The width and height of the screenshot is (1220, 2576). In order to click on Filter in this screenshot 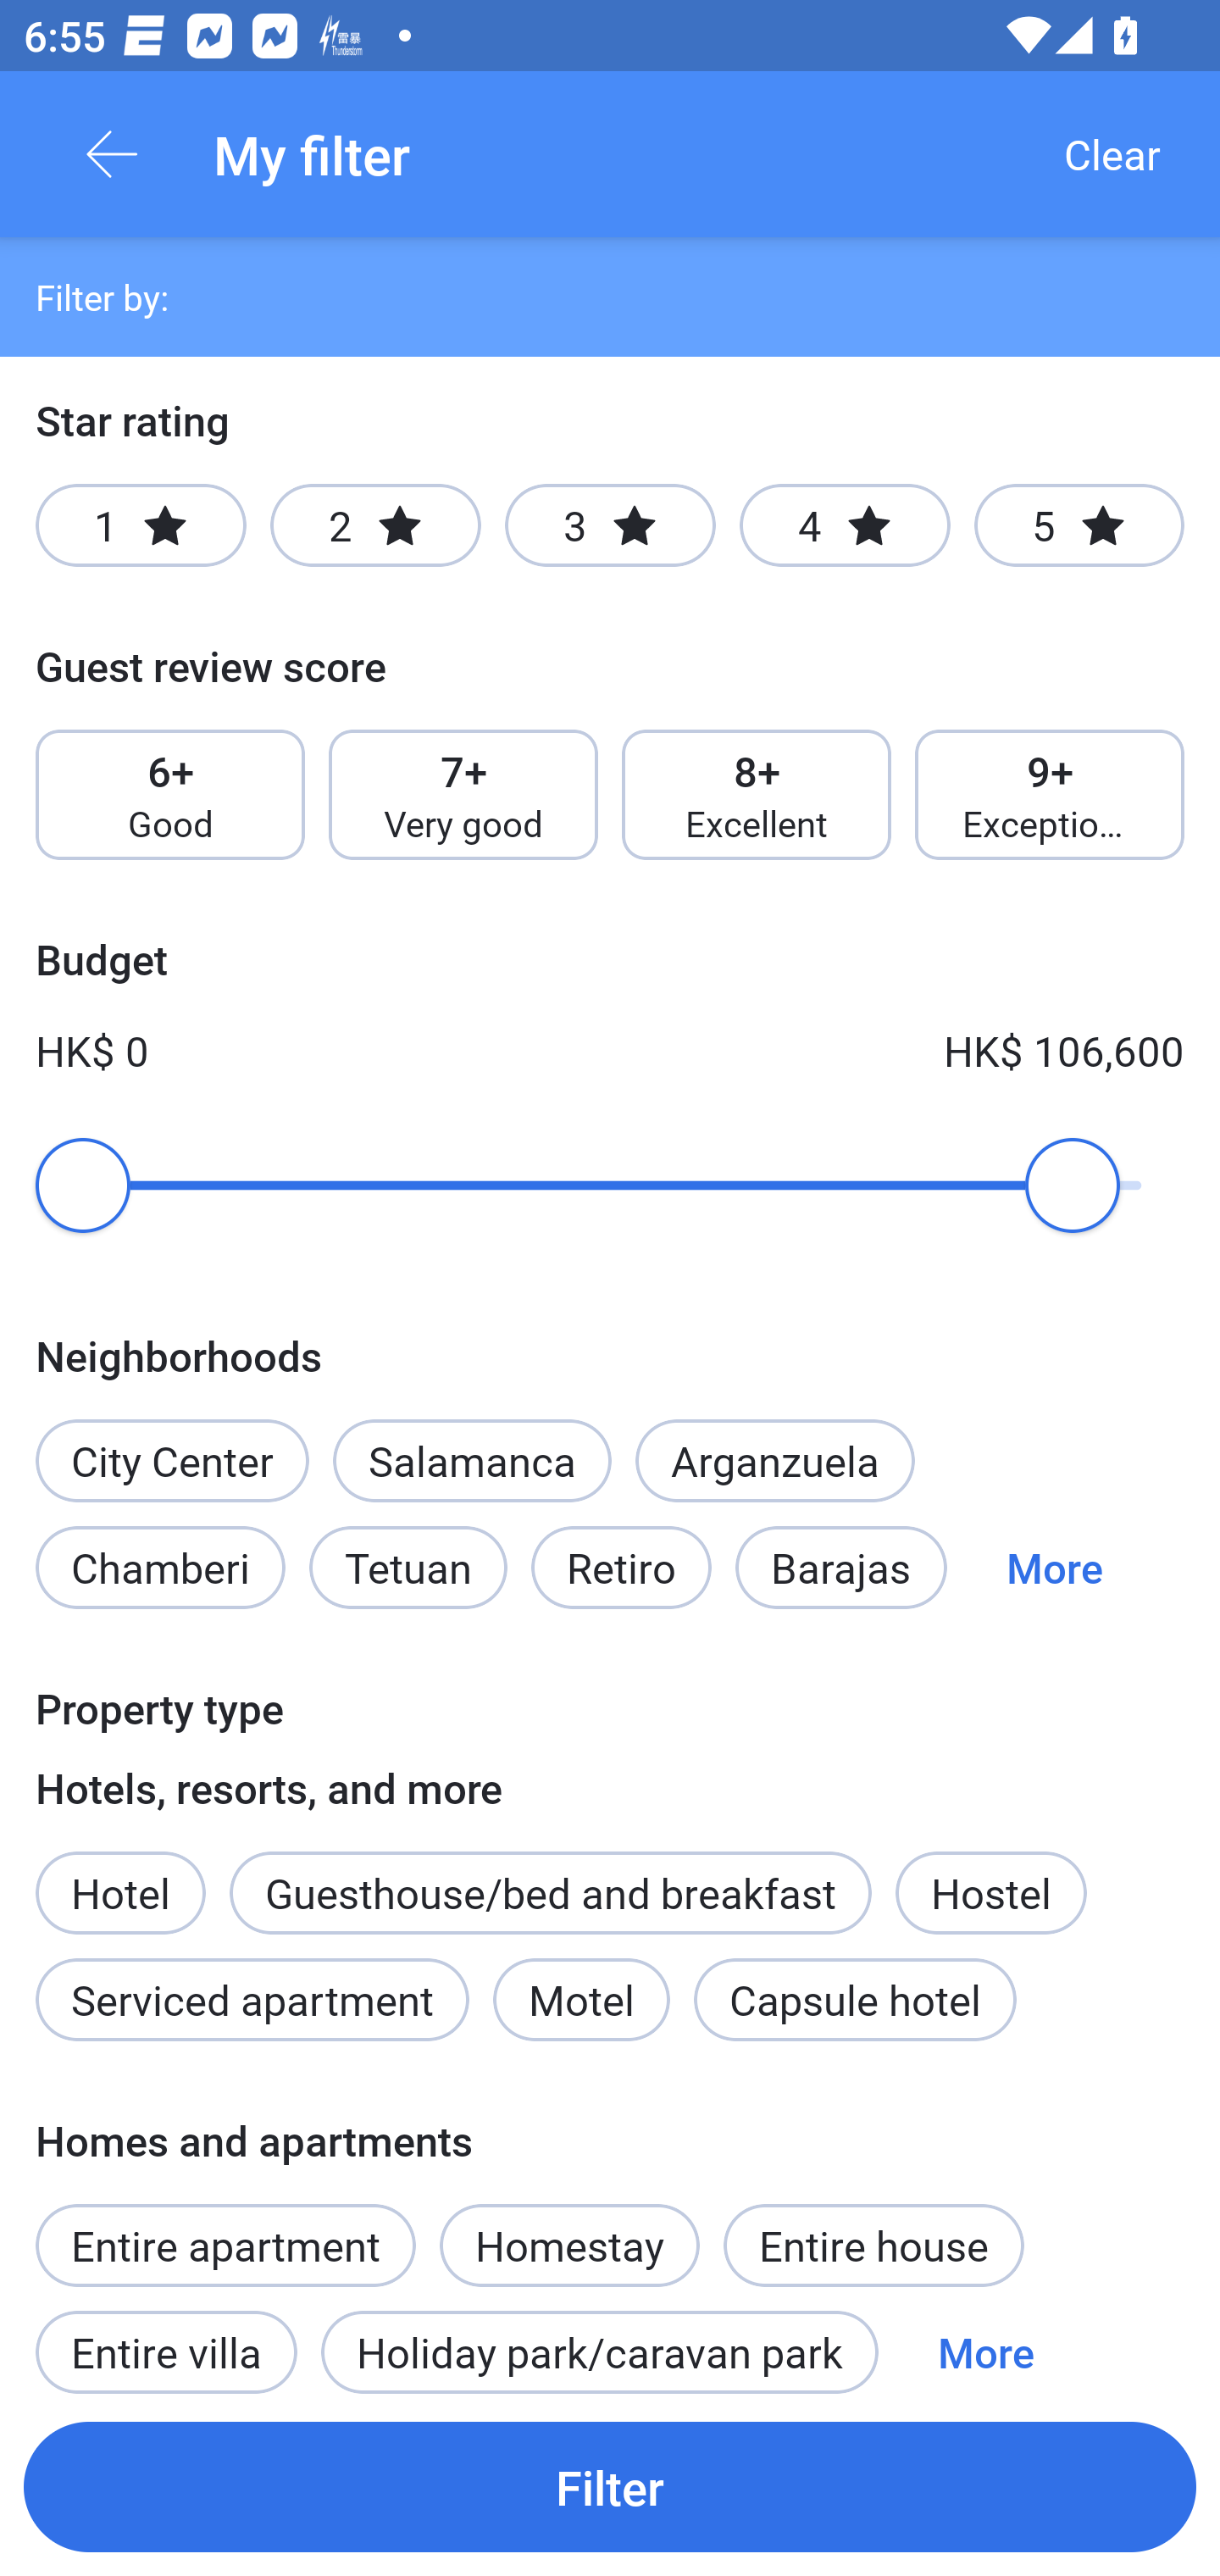, I will do `click(610, 2486)`.